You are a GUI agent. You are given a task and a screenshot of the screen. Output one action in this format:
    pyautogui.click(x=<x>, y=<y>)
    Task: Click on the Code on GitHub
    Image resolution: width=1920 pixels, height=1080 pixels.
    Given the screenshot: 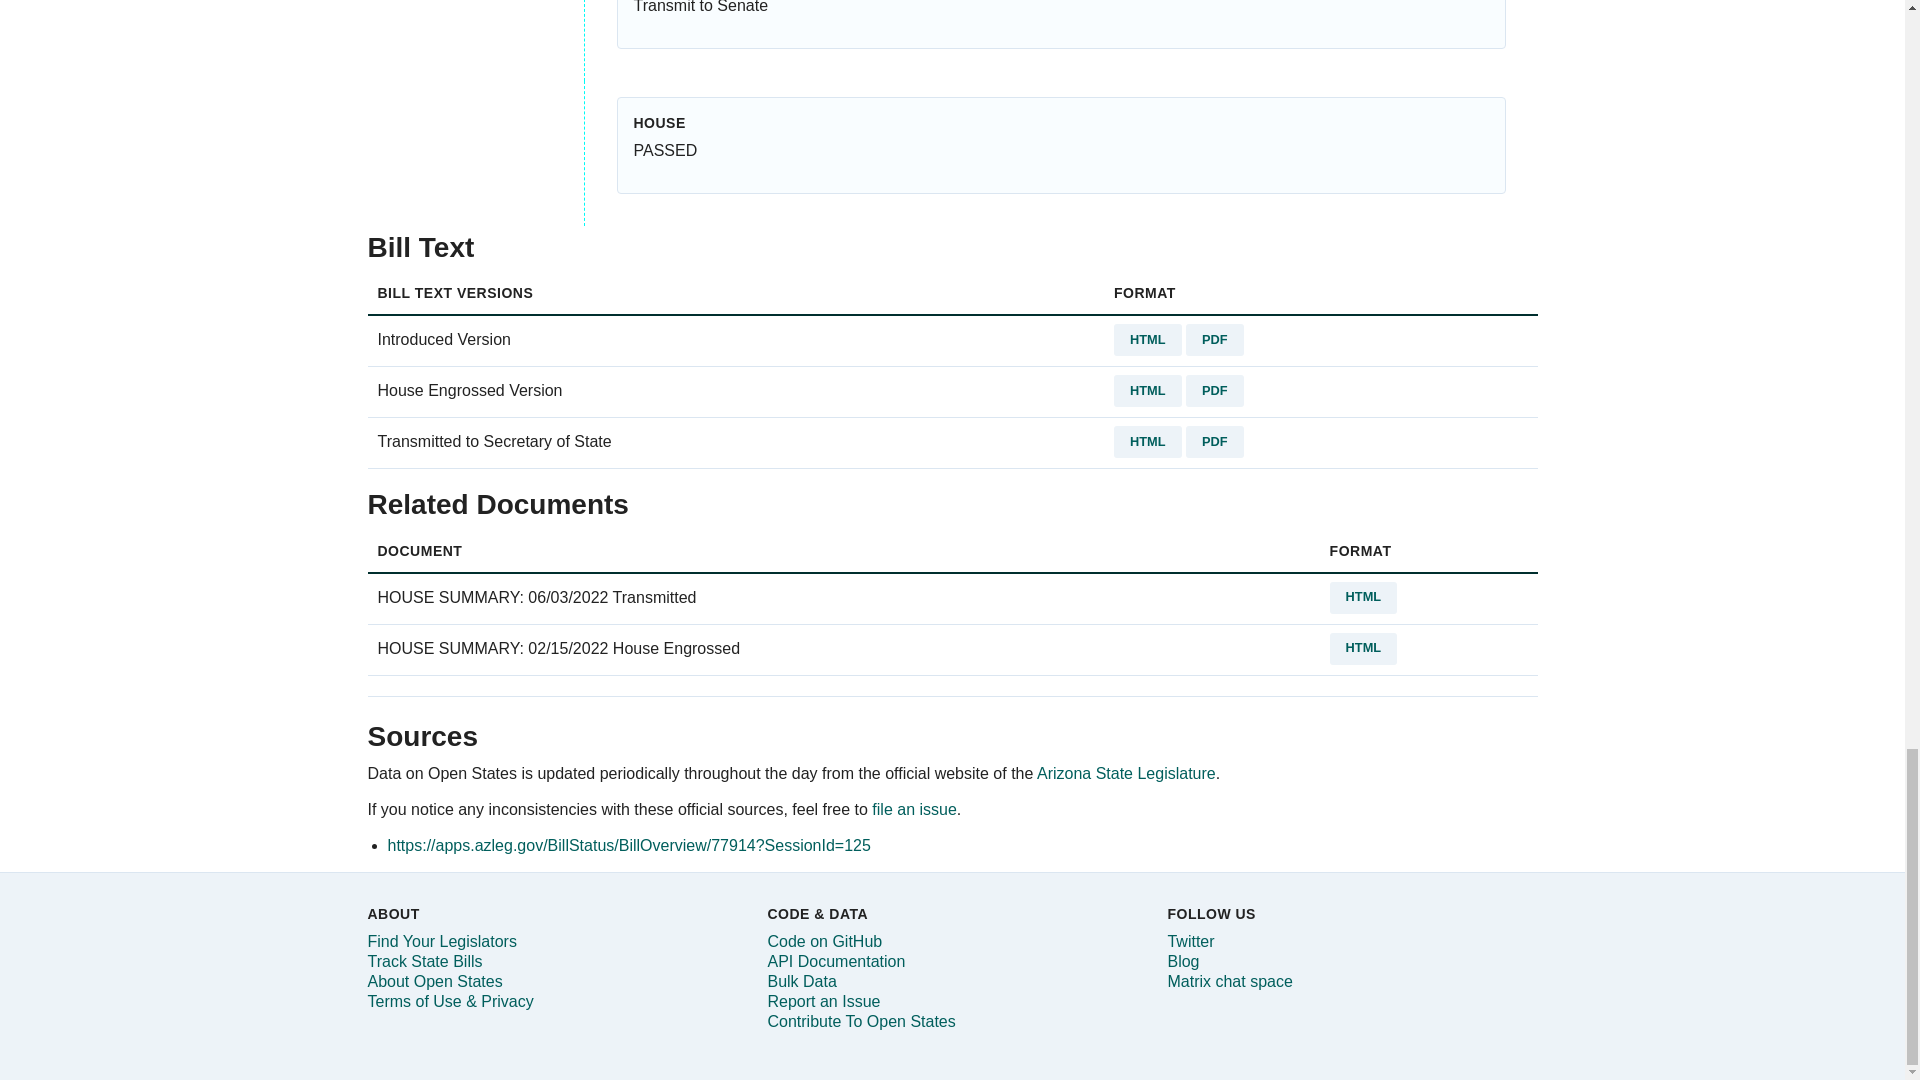 What is the action you would take?
    pyautogui.click(x=824, y=942)
    